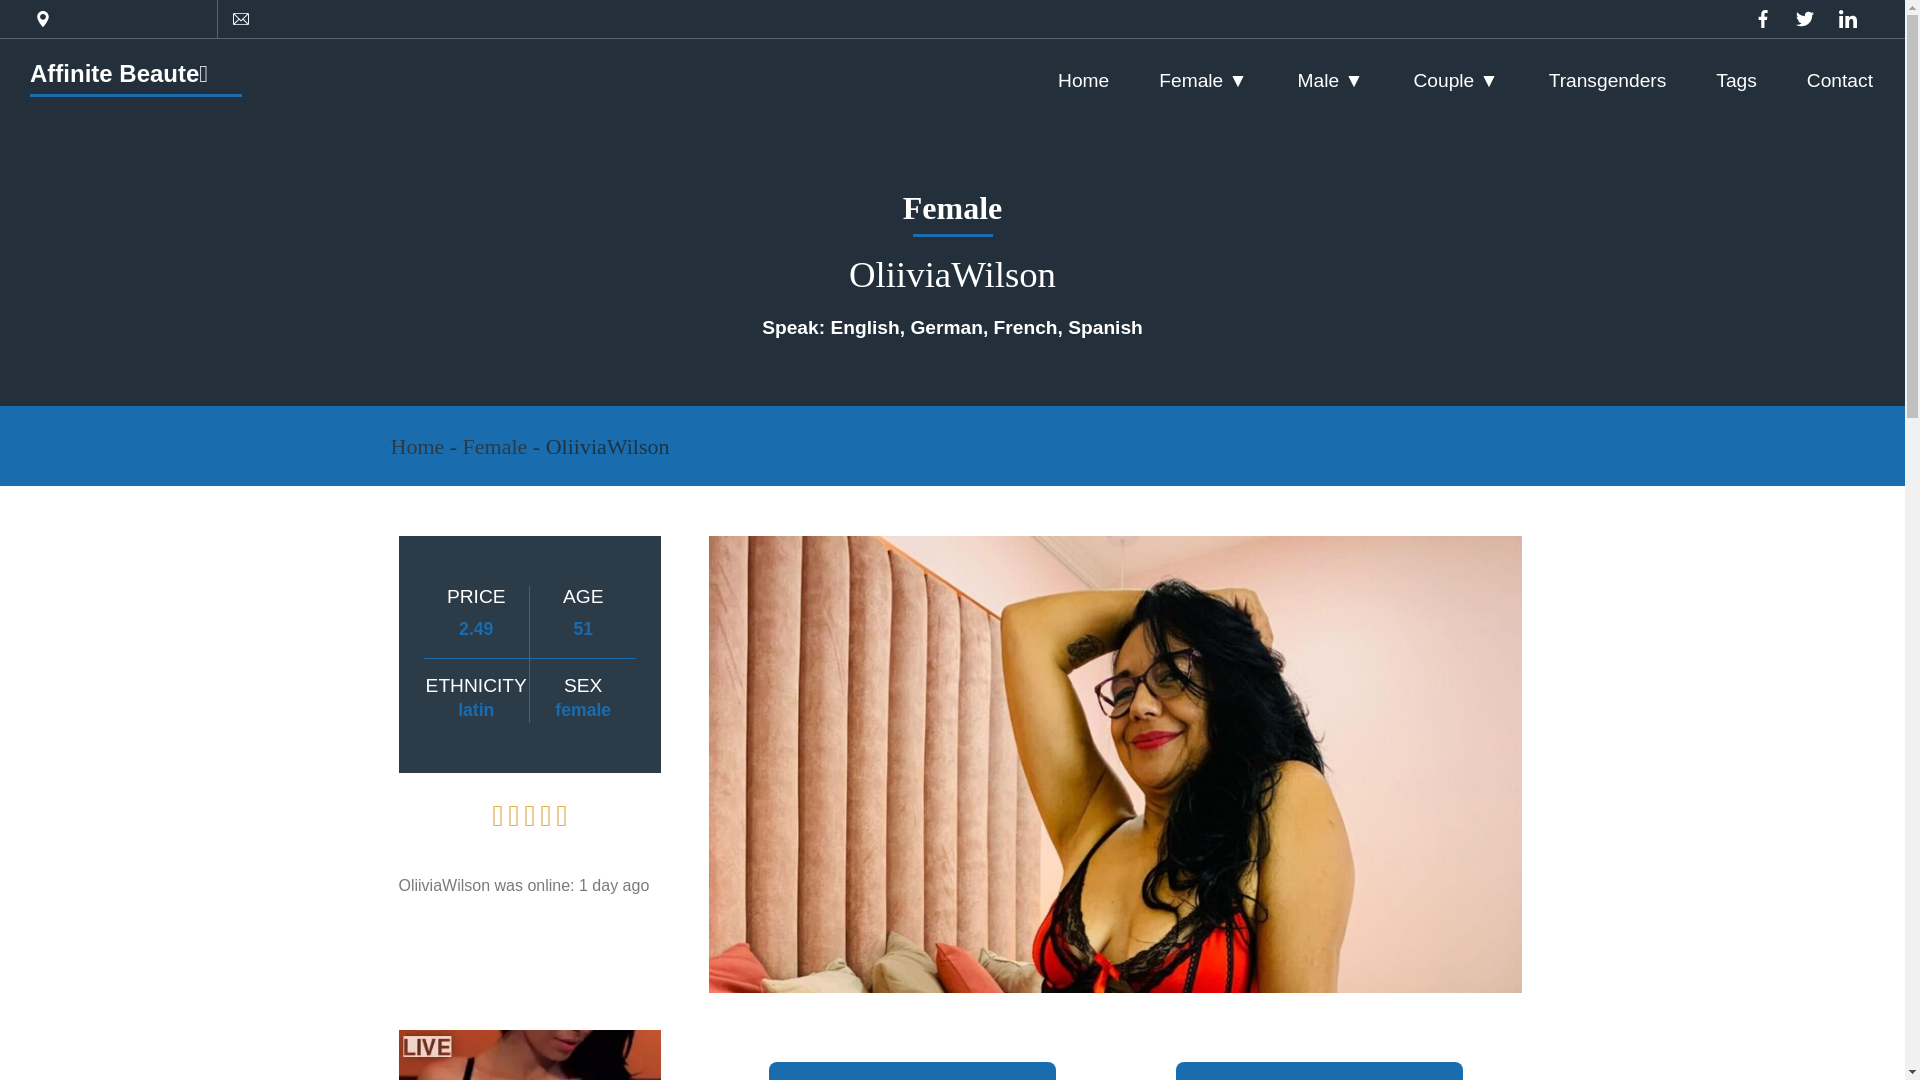  I want to click on Couple ?, so click(1455, 80).